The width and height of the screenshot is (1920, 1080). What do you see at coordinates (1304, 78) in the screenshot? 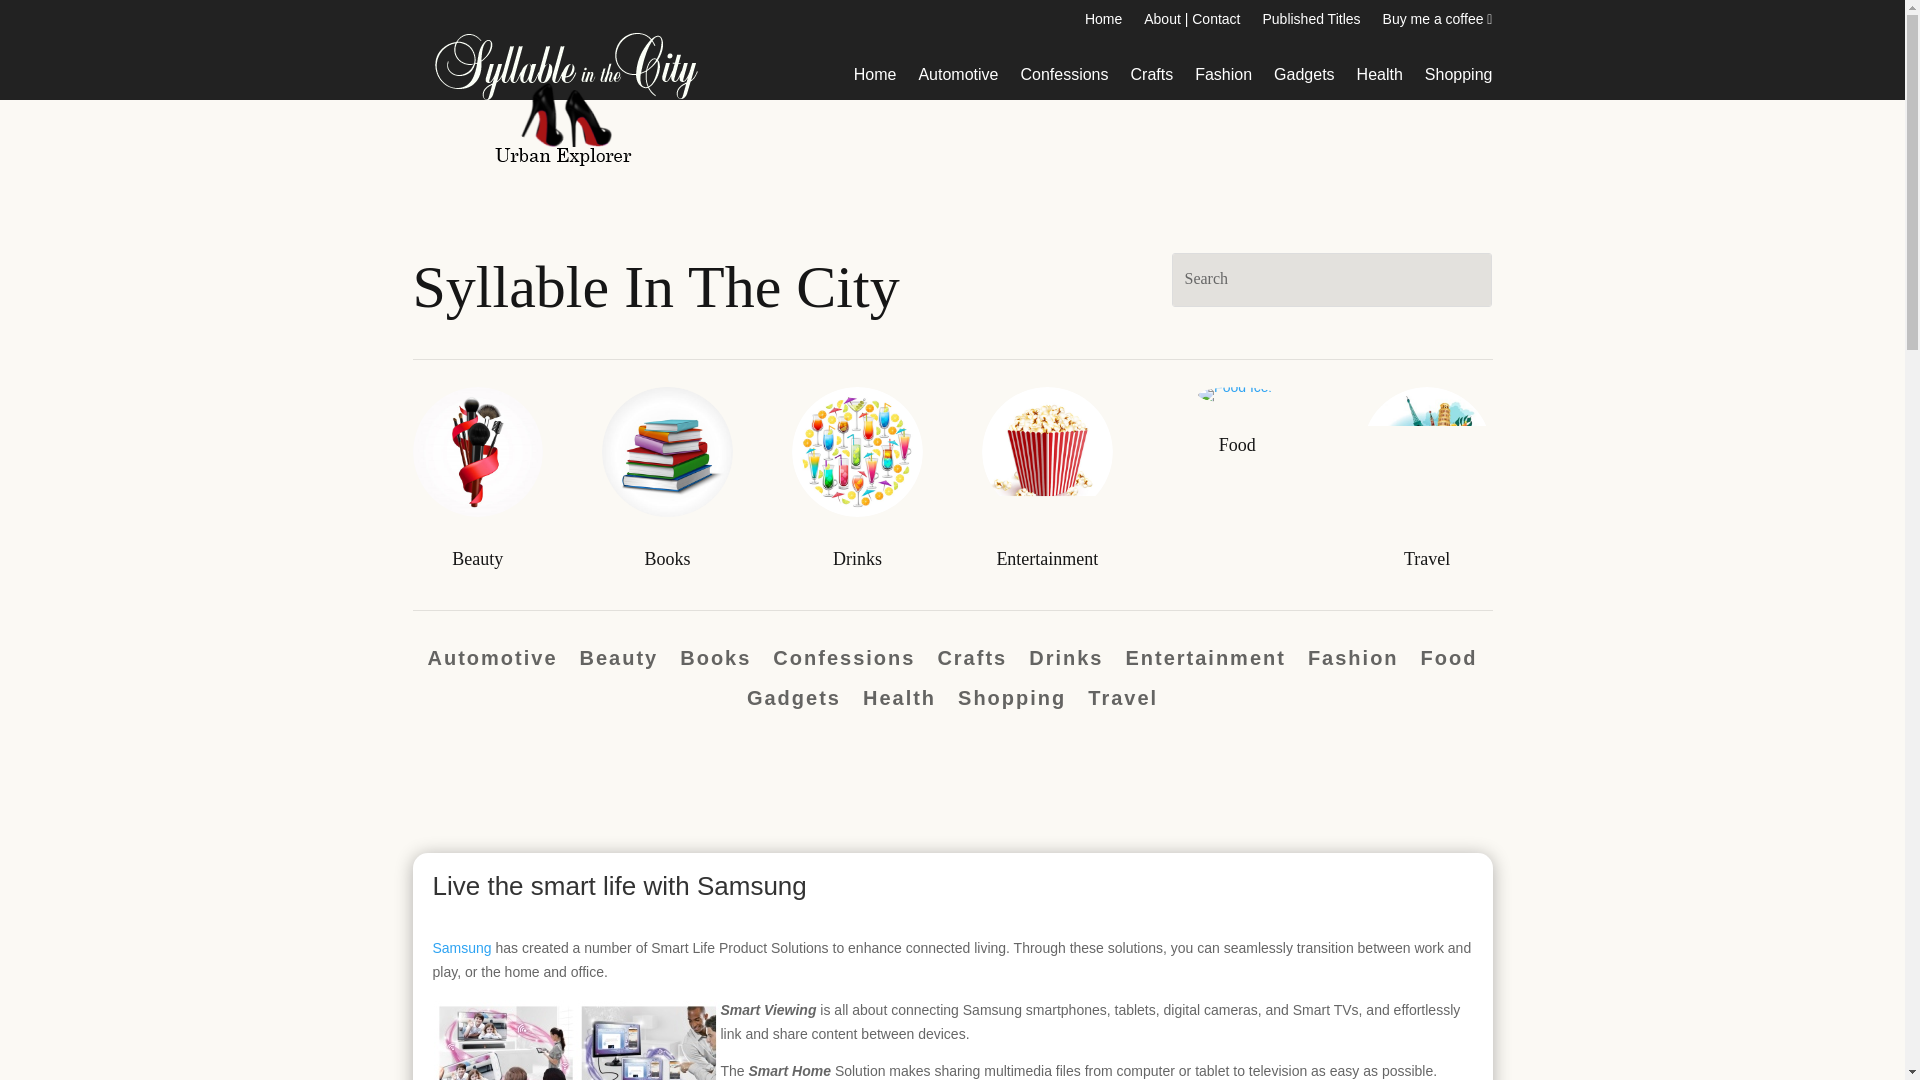
I see `Gadgets` at bounding box center [1304, 78].